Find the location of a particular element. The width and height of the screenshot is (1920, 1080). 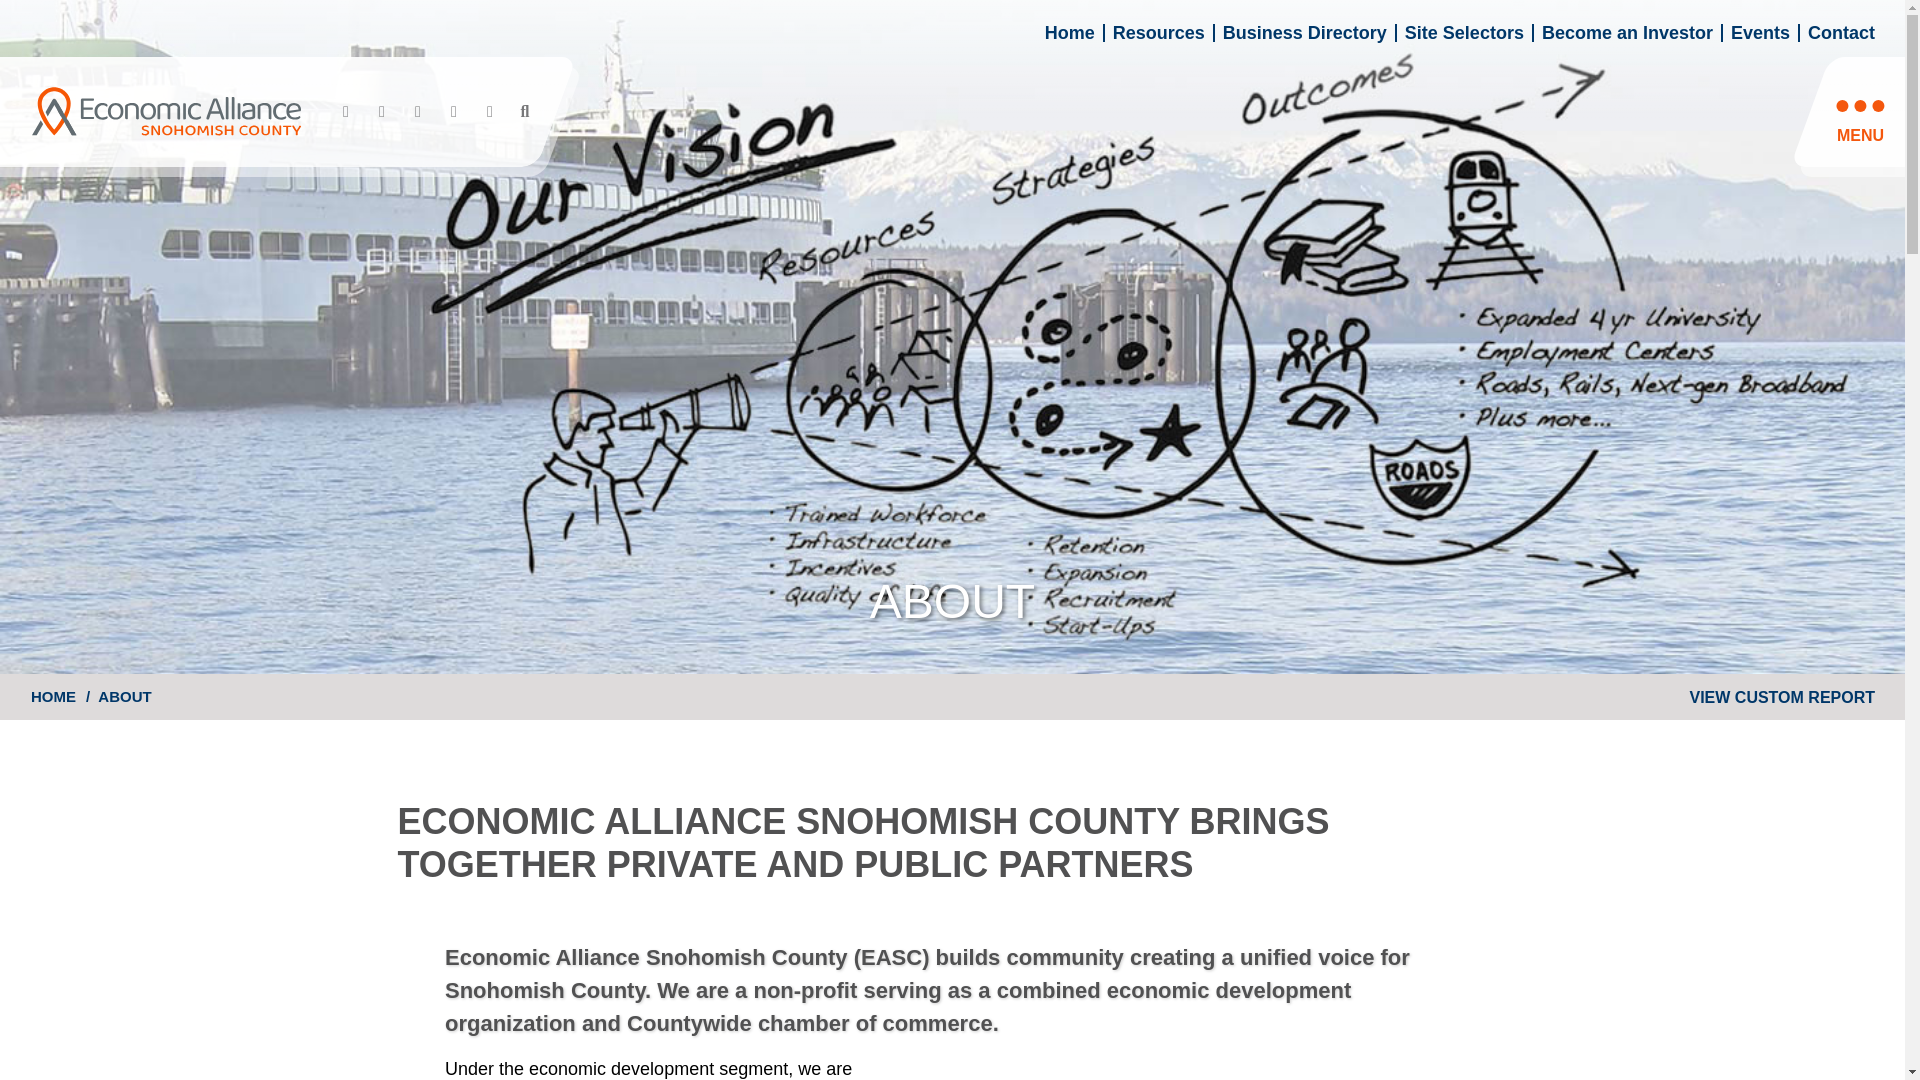

Home is located at coordinates (1069, 32).